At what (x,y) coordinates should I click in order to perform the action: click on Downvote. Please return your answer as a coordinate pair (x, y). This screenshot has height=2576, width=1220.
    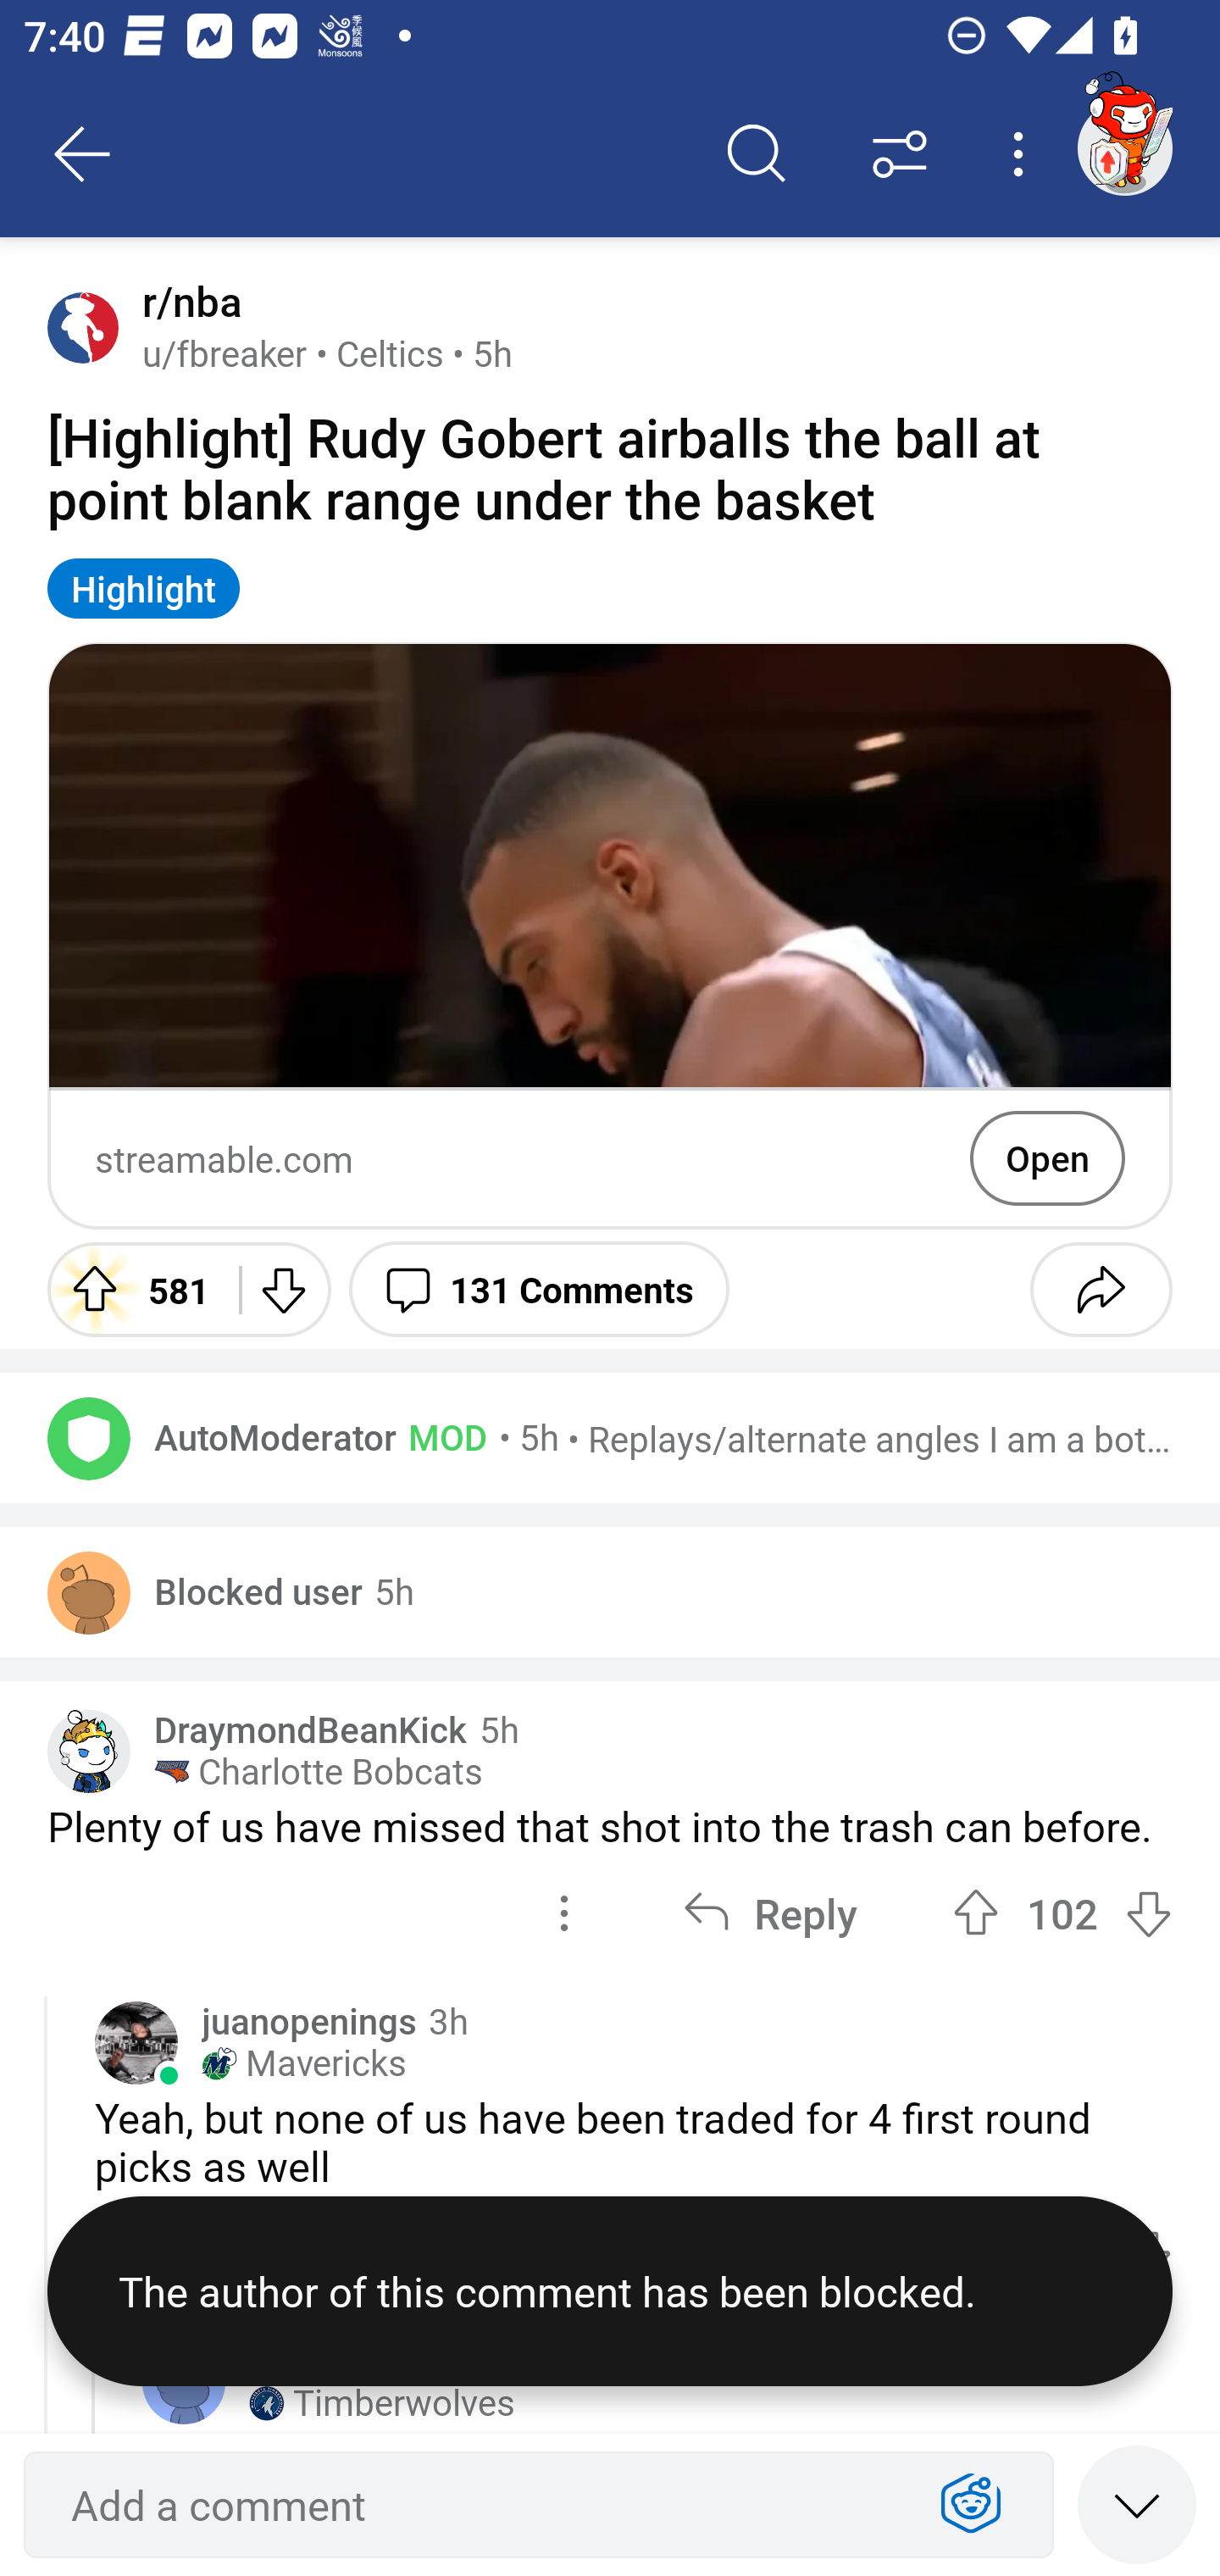
    Looking at the image, I should click on (281, 1289).